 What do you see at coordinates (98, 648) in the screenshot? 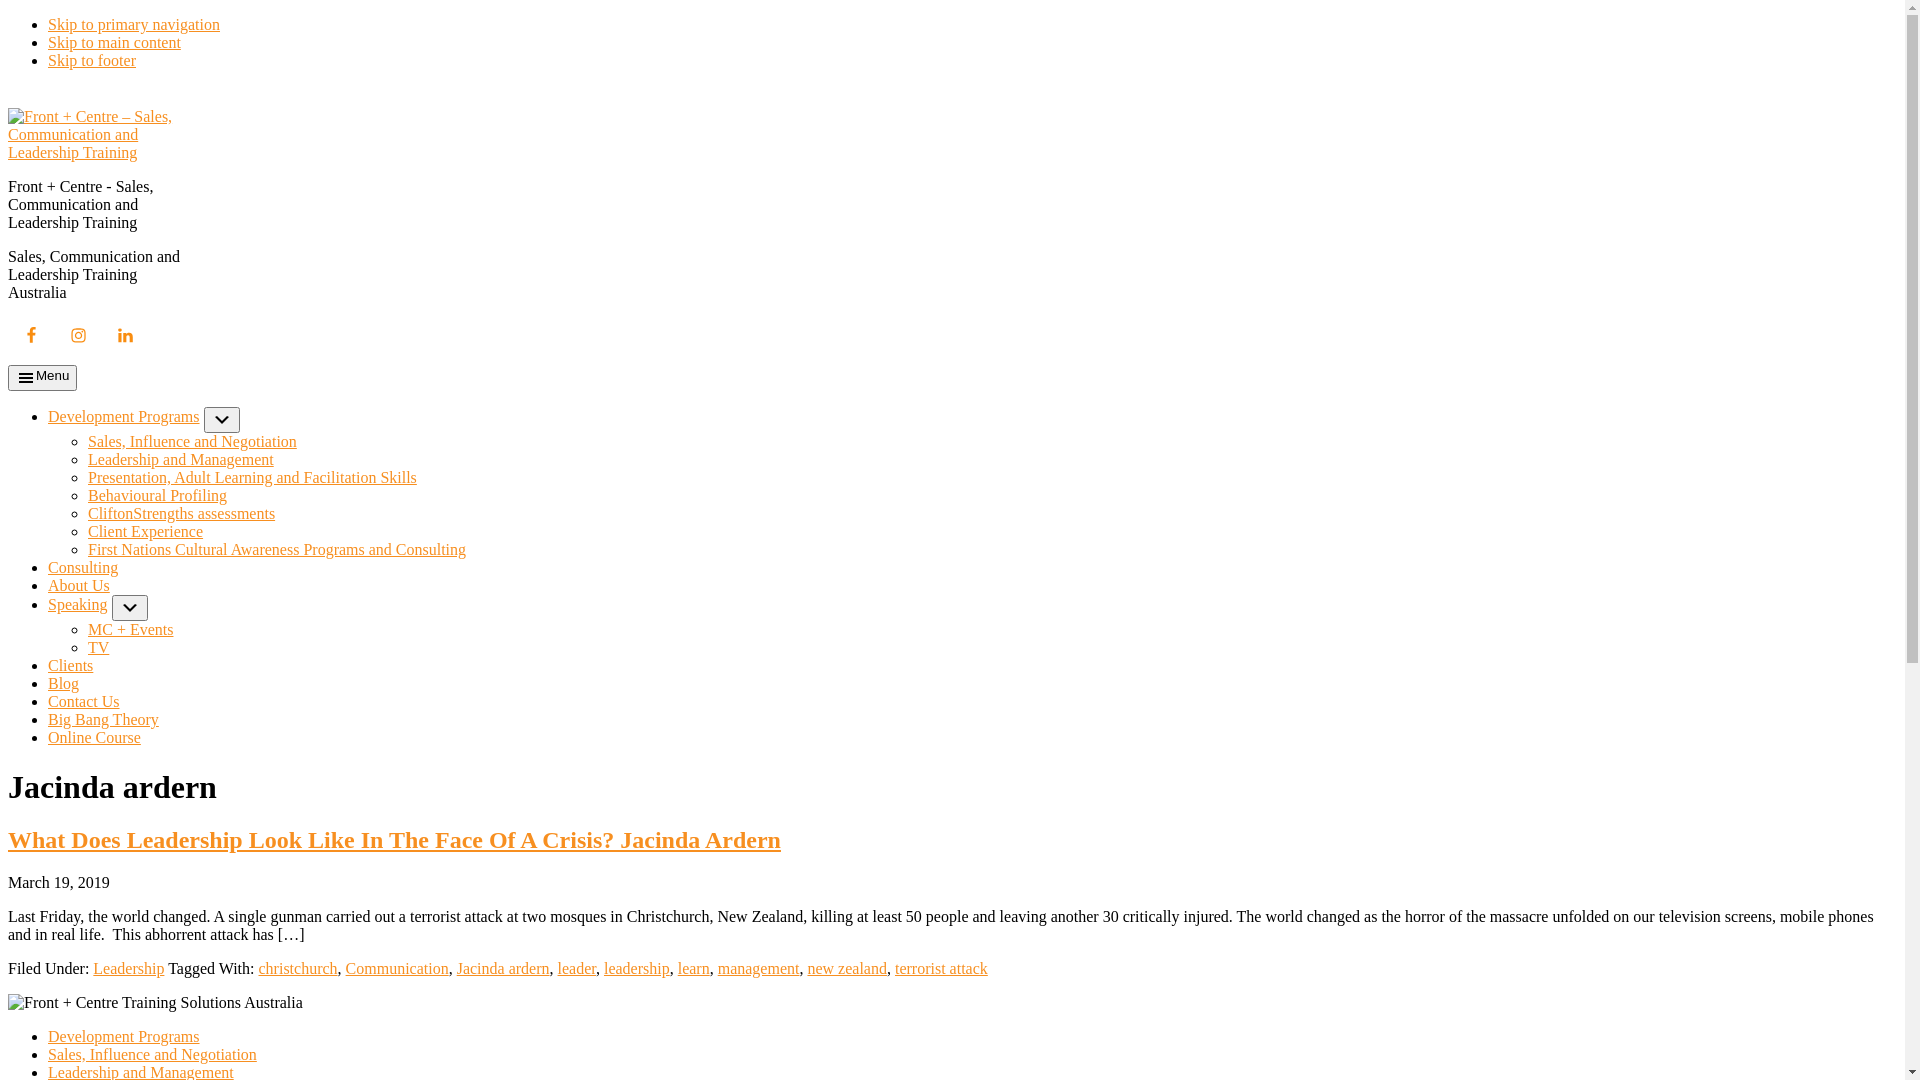
I see `TV` at bounding box center [98, 648].